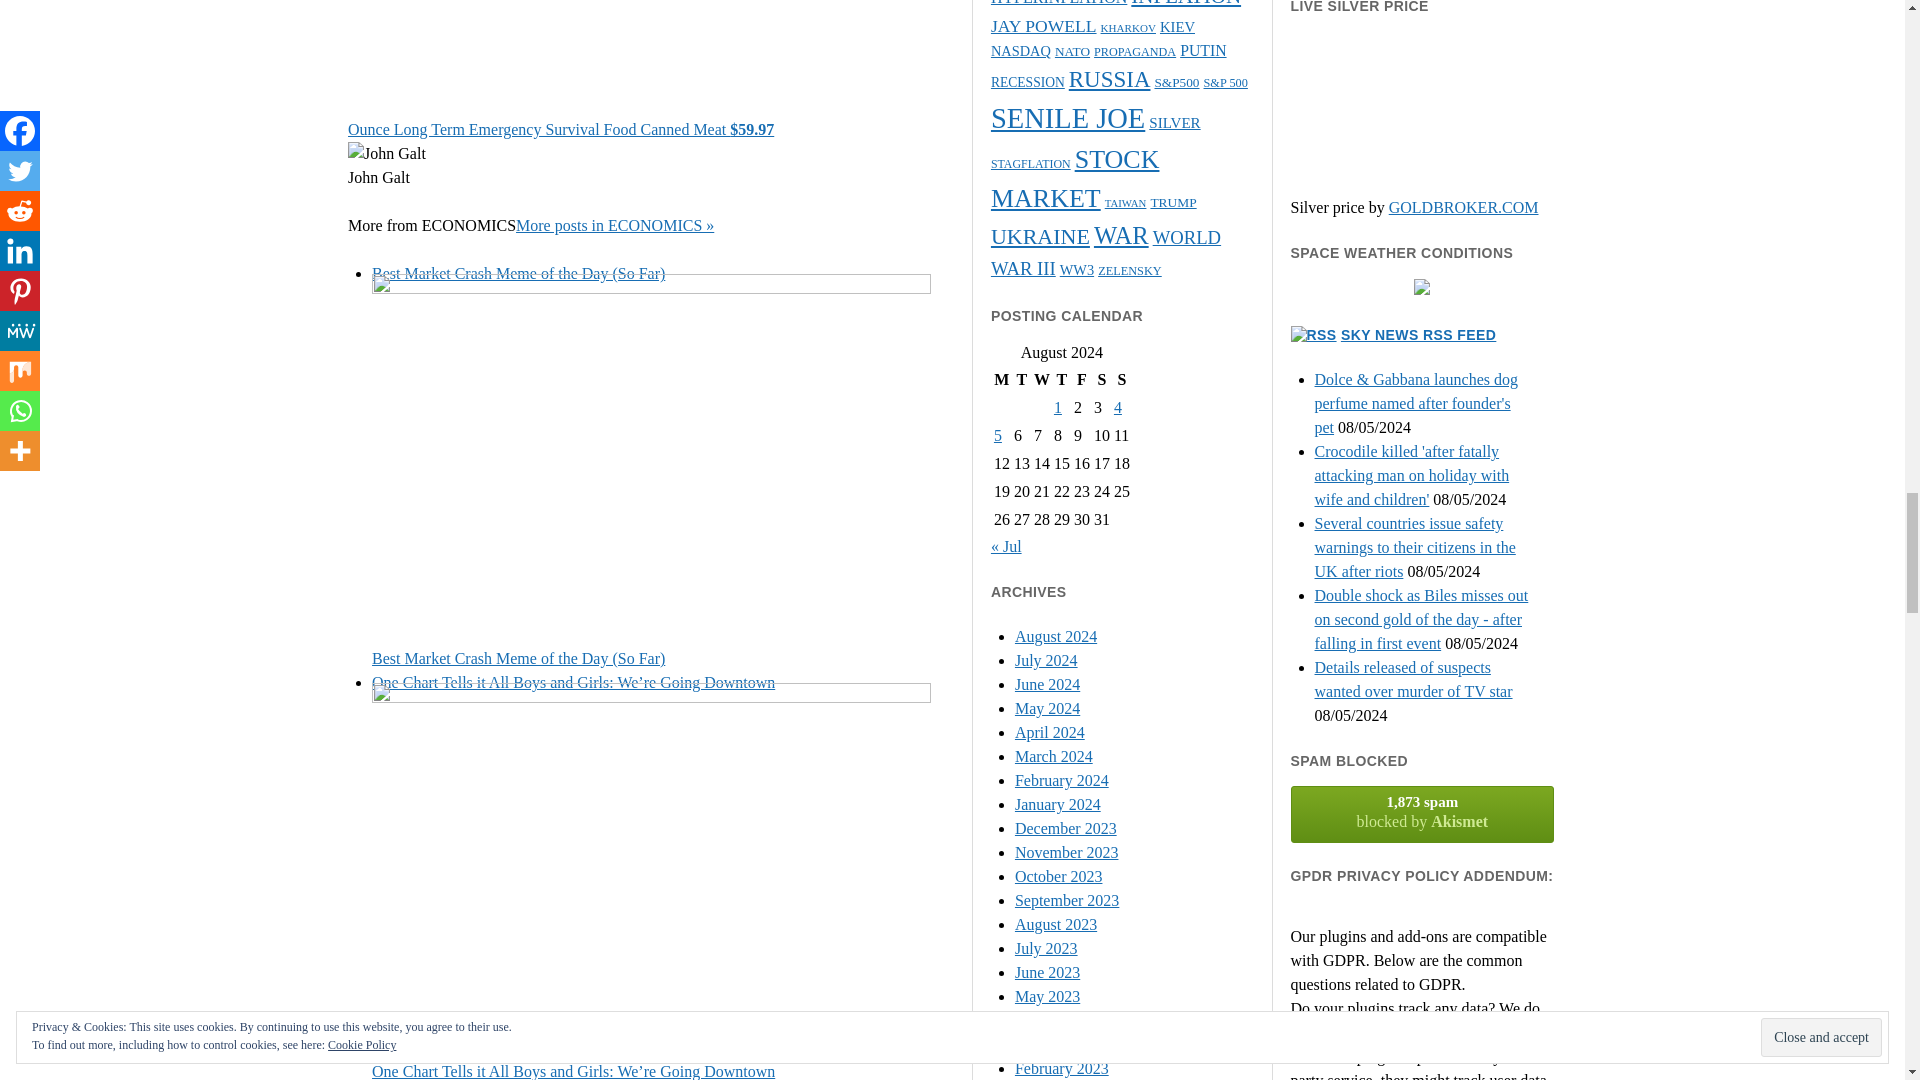 The image size is (1920, 1080). I want to click on Click to add Solar-Terrestrial Data to your website!, so click(1422, 289).